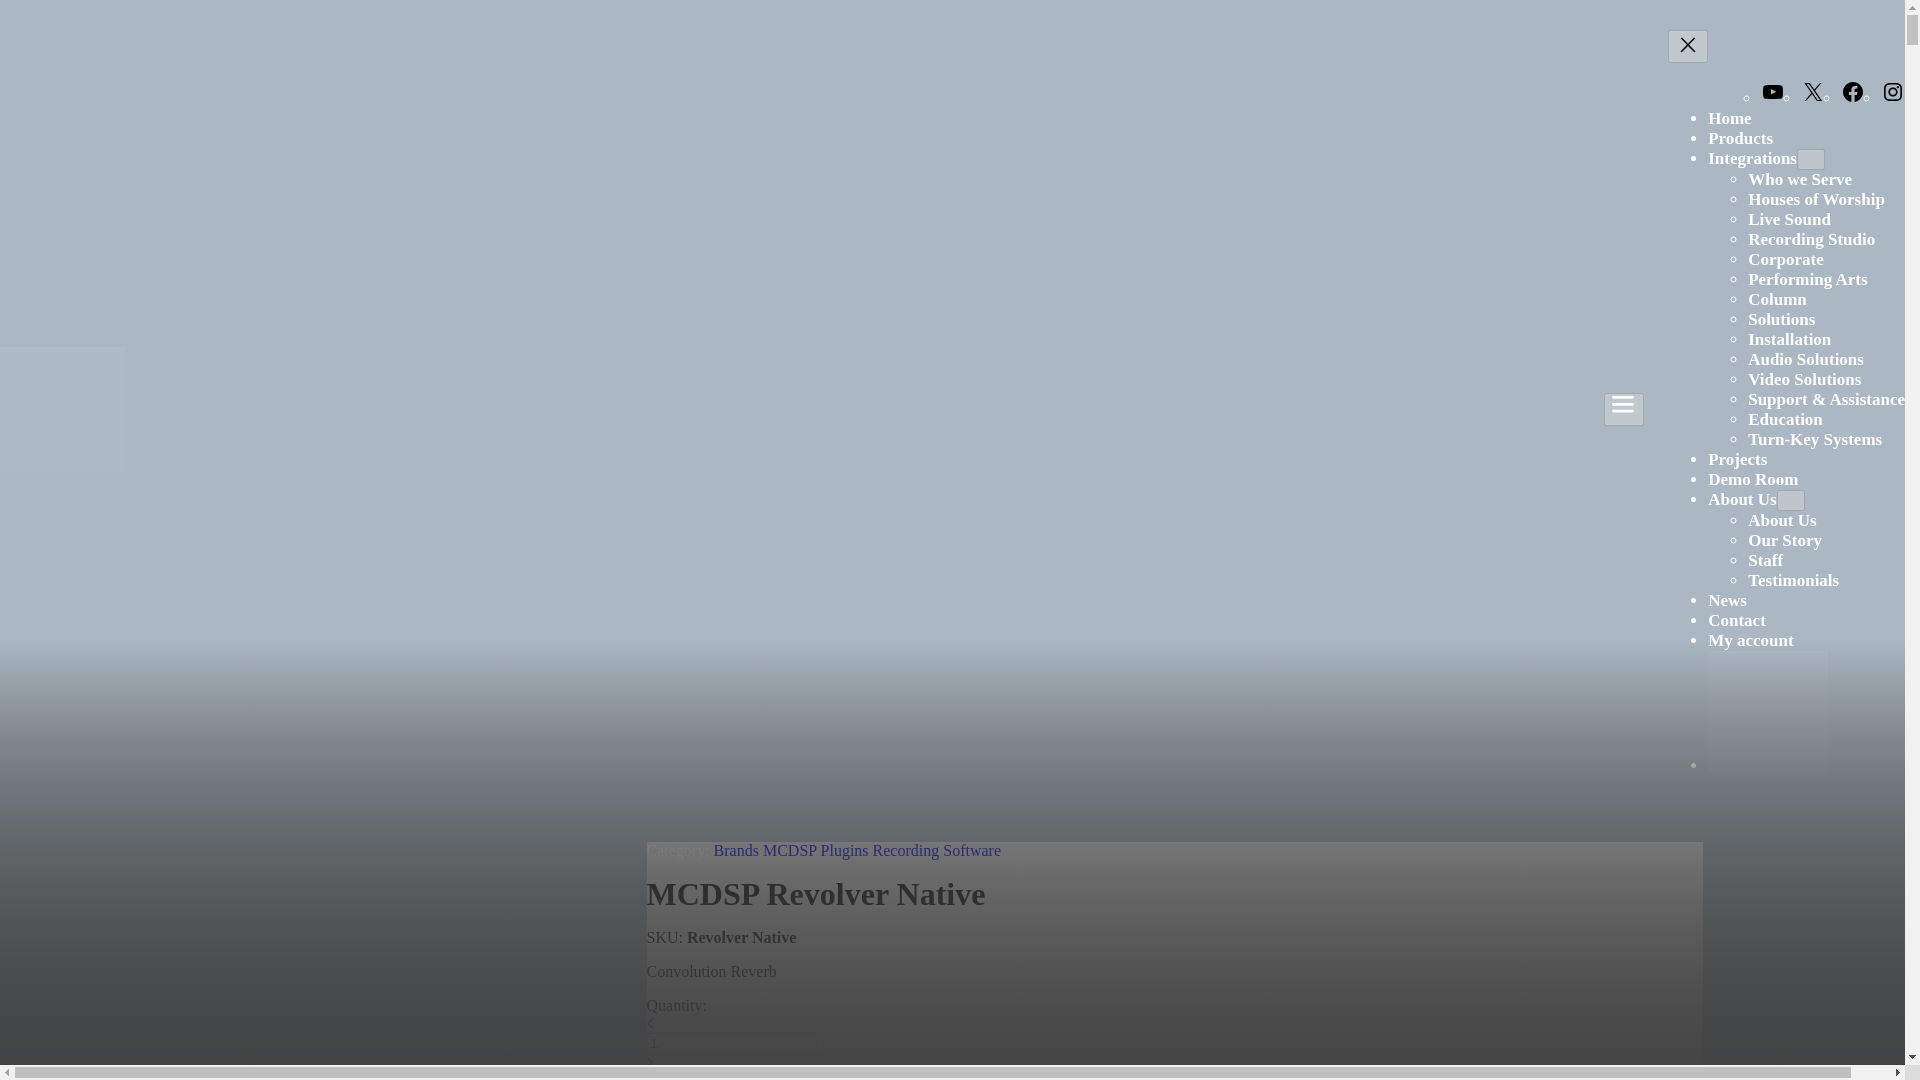  Describe the element at coordinates (1784, 540) in the screenshot. I see `Our Story` at that location.